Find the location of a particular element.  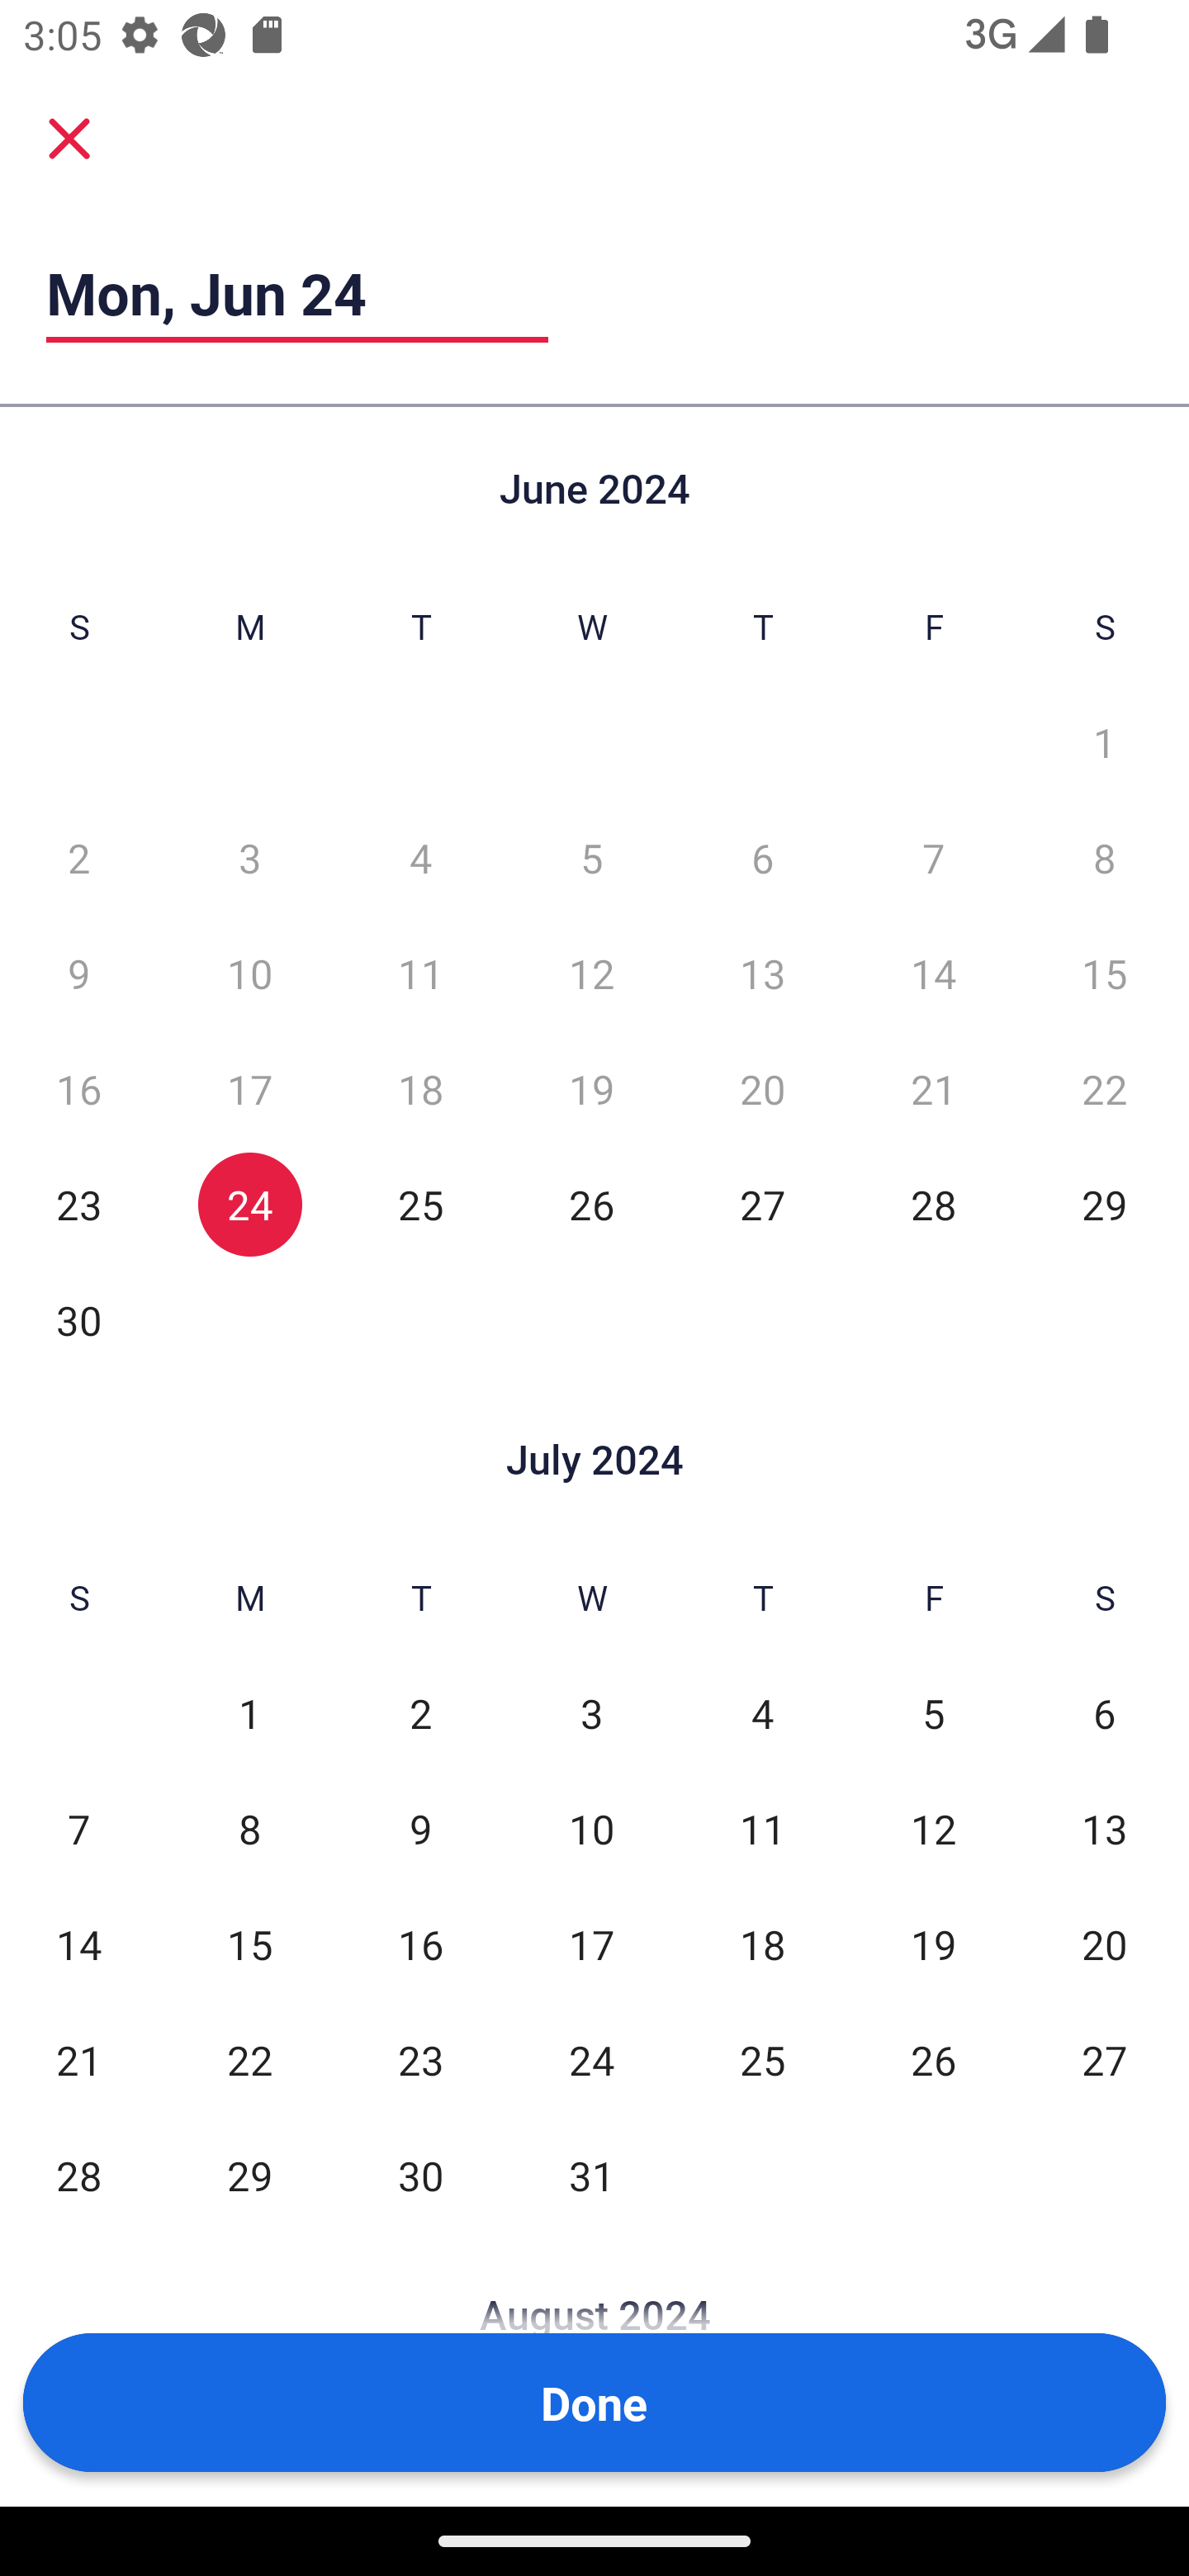

Done Button Done is located at coordinates (594, 2403).